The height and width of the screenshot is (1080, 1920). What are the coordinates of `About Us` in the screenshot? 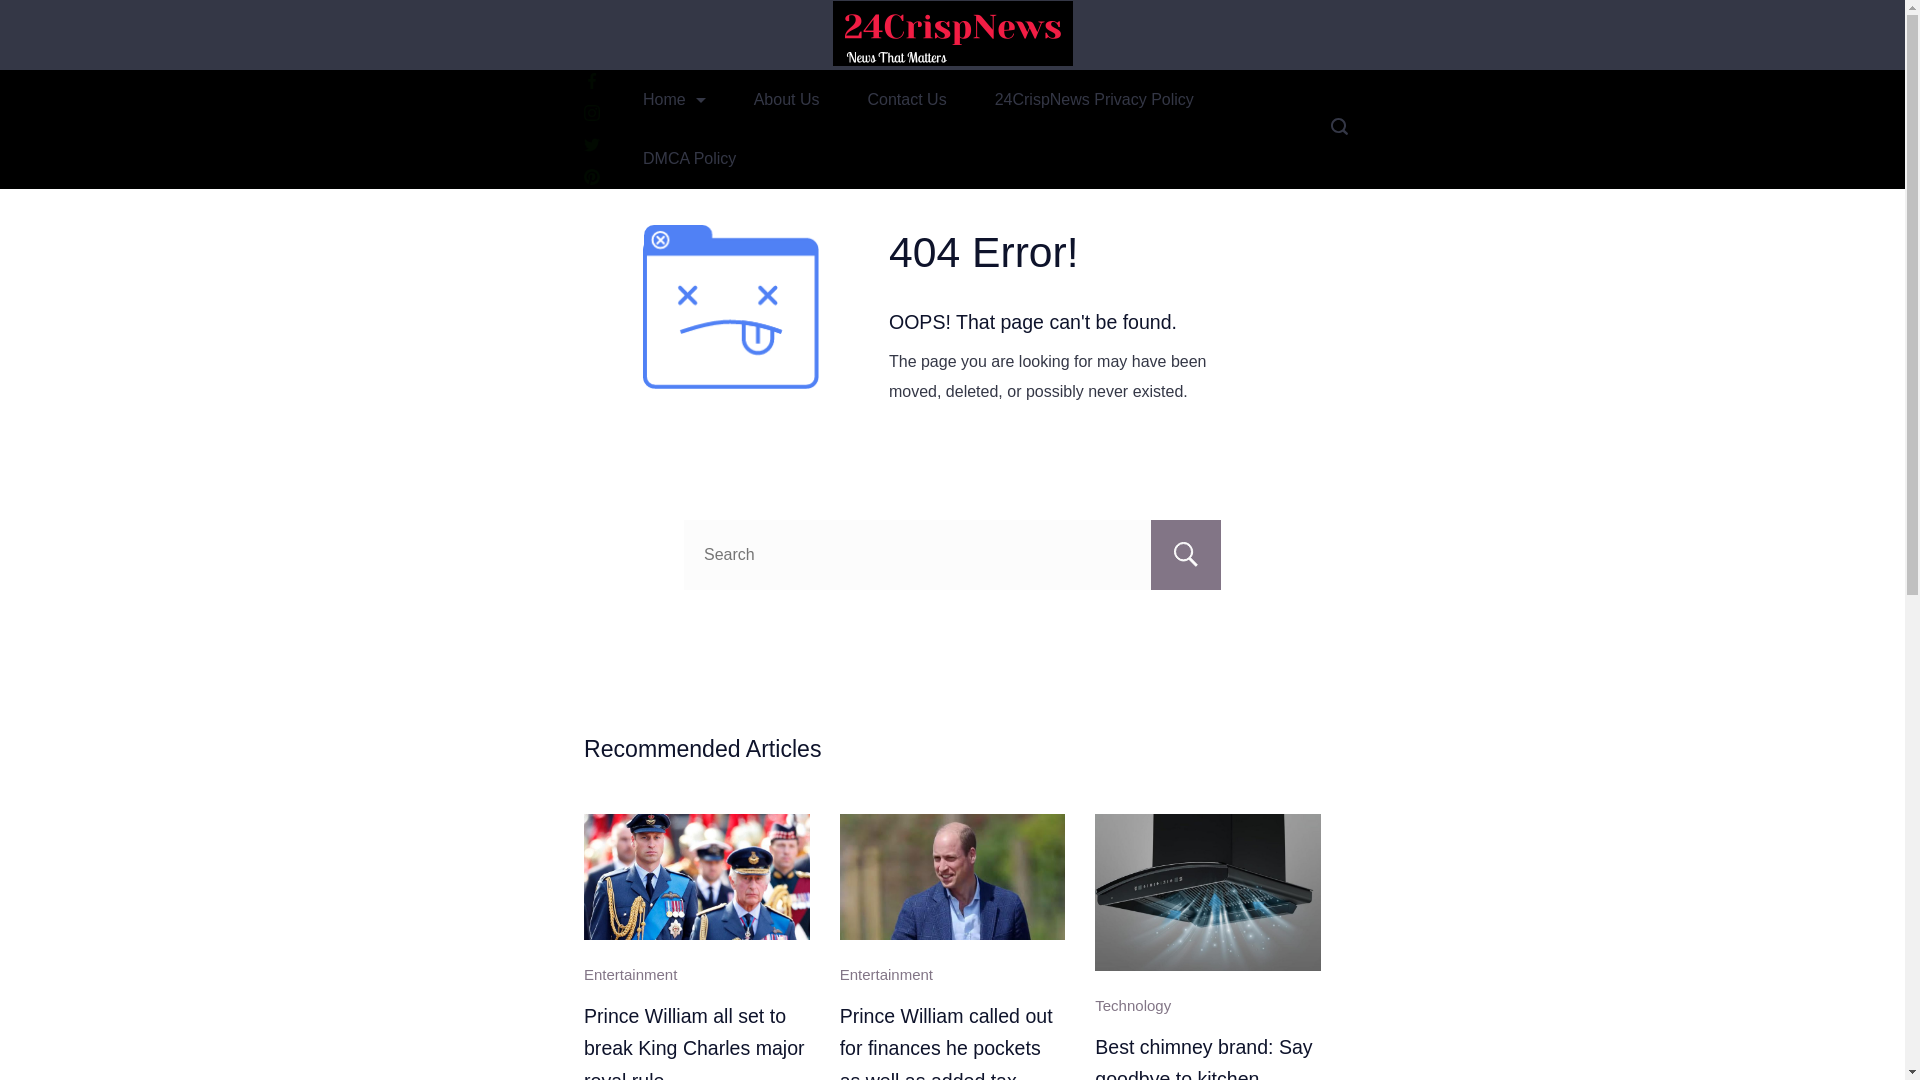 It's located at (786, 99).